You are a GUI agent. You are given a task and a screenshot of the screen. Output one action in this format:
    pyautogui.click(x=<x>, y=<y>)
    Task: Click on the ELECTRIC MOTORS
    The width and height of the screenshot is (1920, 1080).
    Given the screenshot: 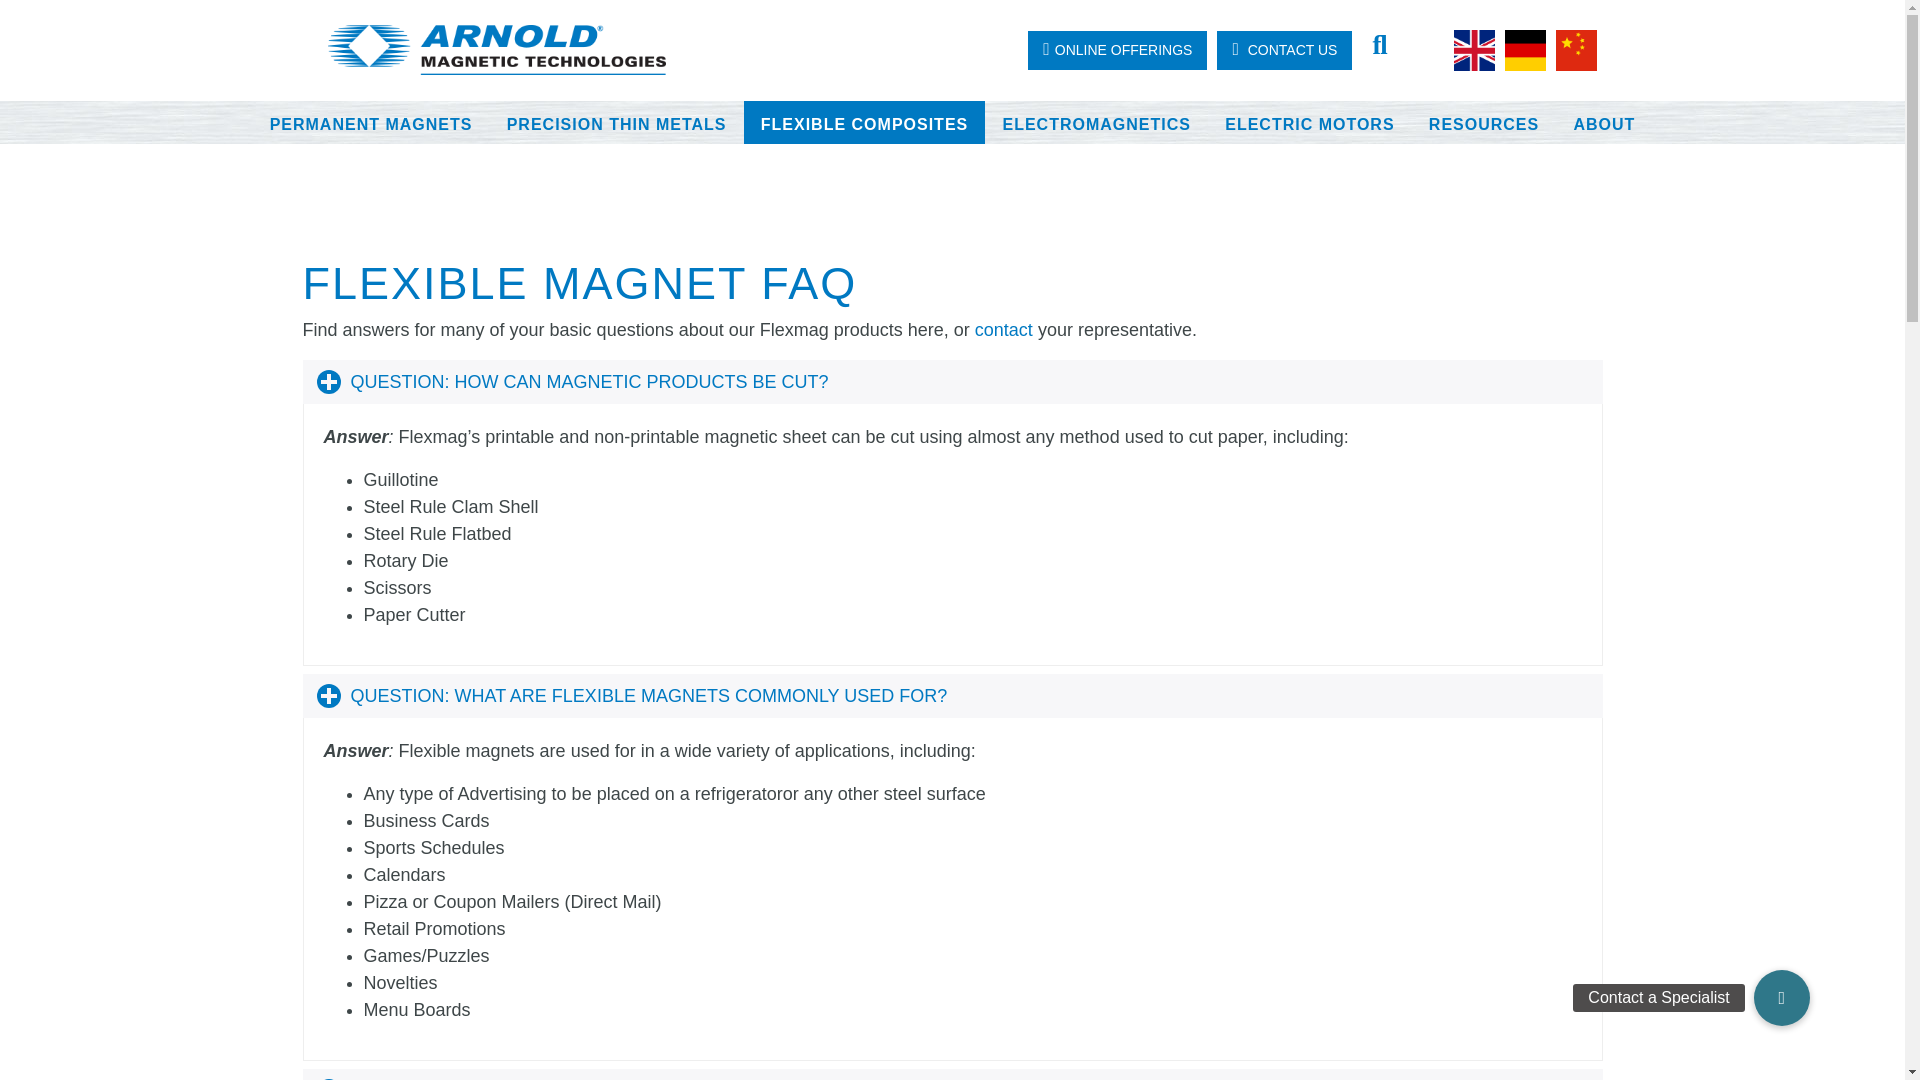 What is the action you would take?
    pyautogui.click(x=1309, y=124)
    